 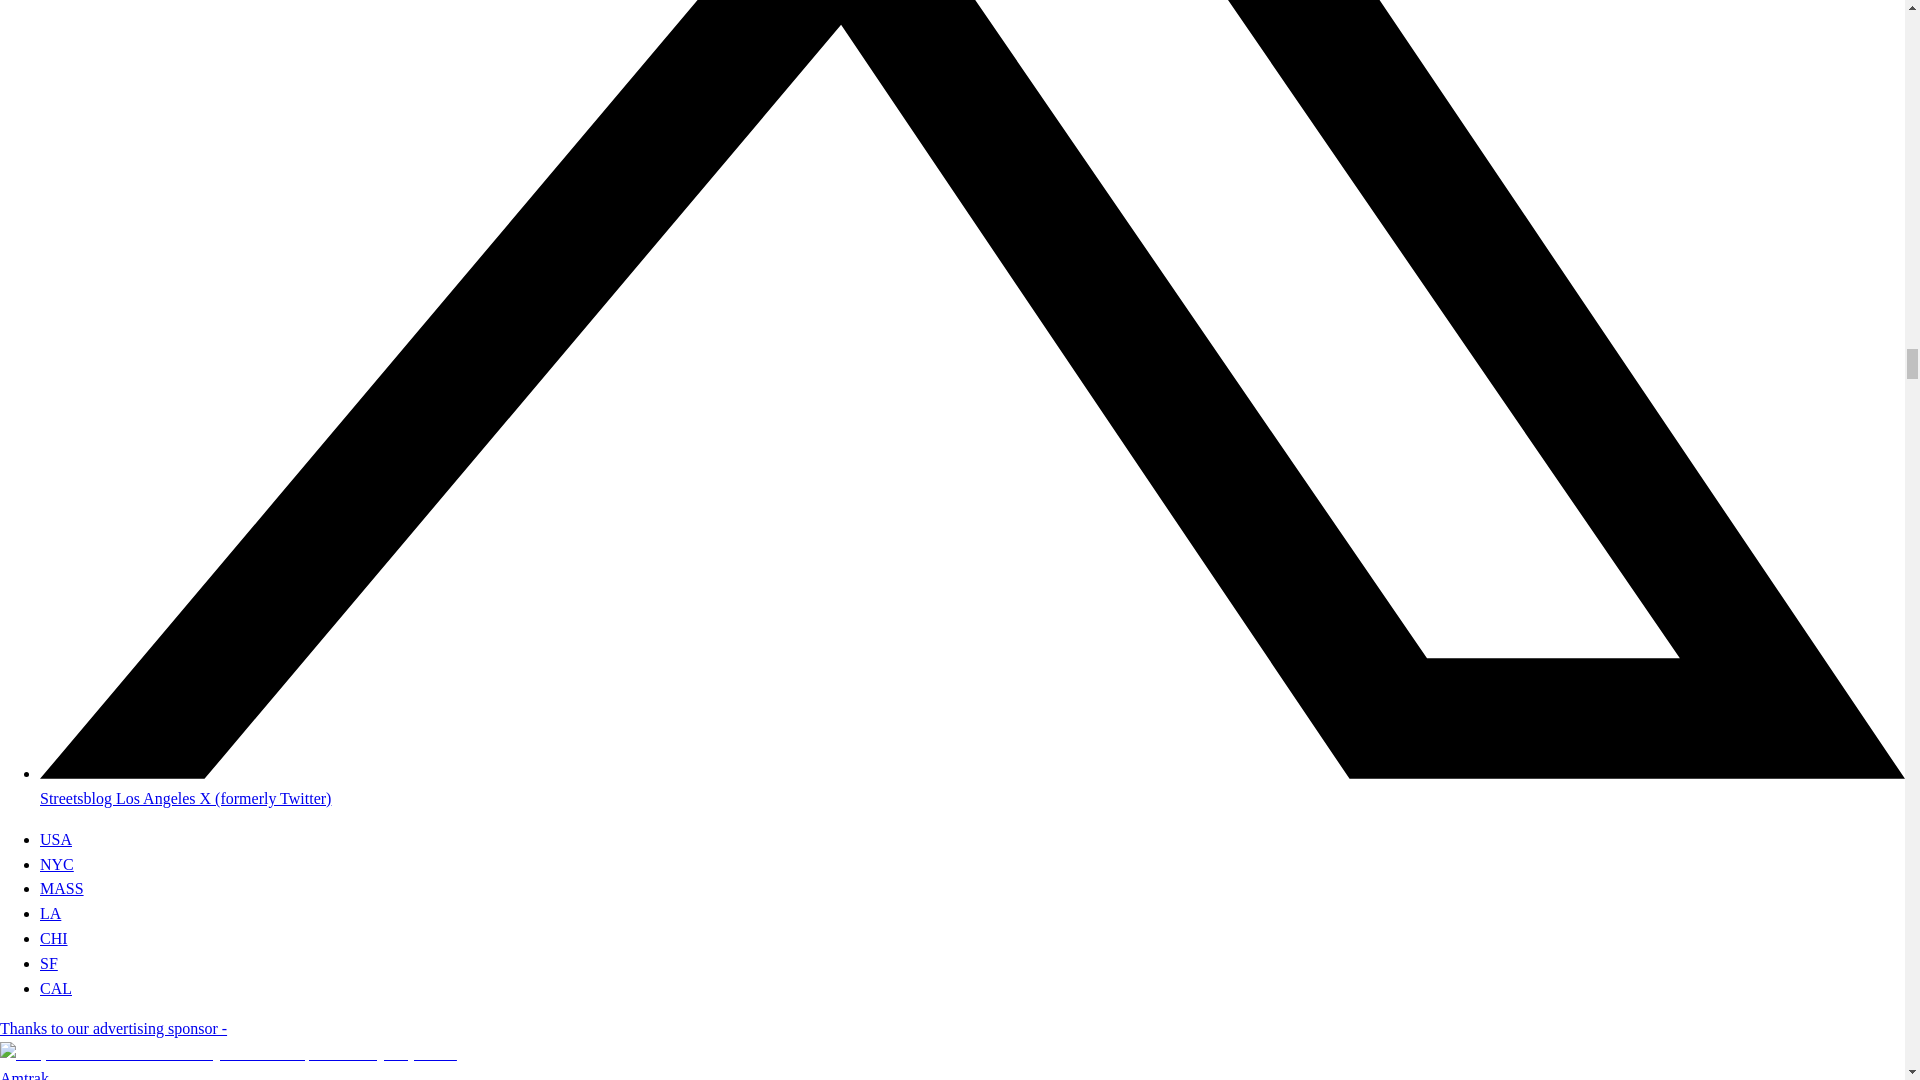 What do you see at coordinates (57, 864) in the screenshot?
I see `NYC` at bounding box center [57, 864].